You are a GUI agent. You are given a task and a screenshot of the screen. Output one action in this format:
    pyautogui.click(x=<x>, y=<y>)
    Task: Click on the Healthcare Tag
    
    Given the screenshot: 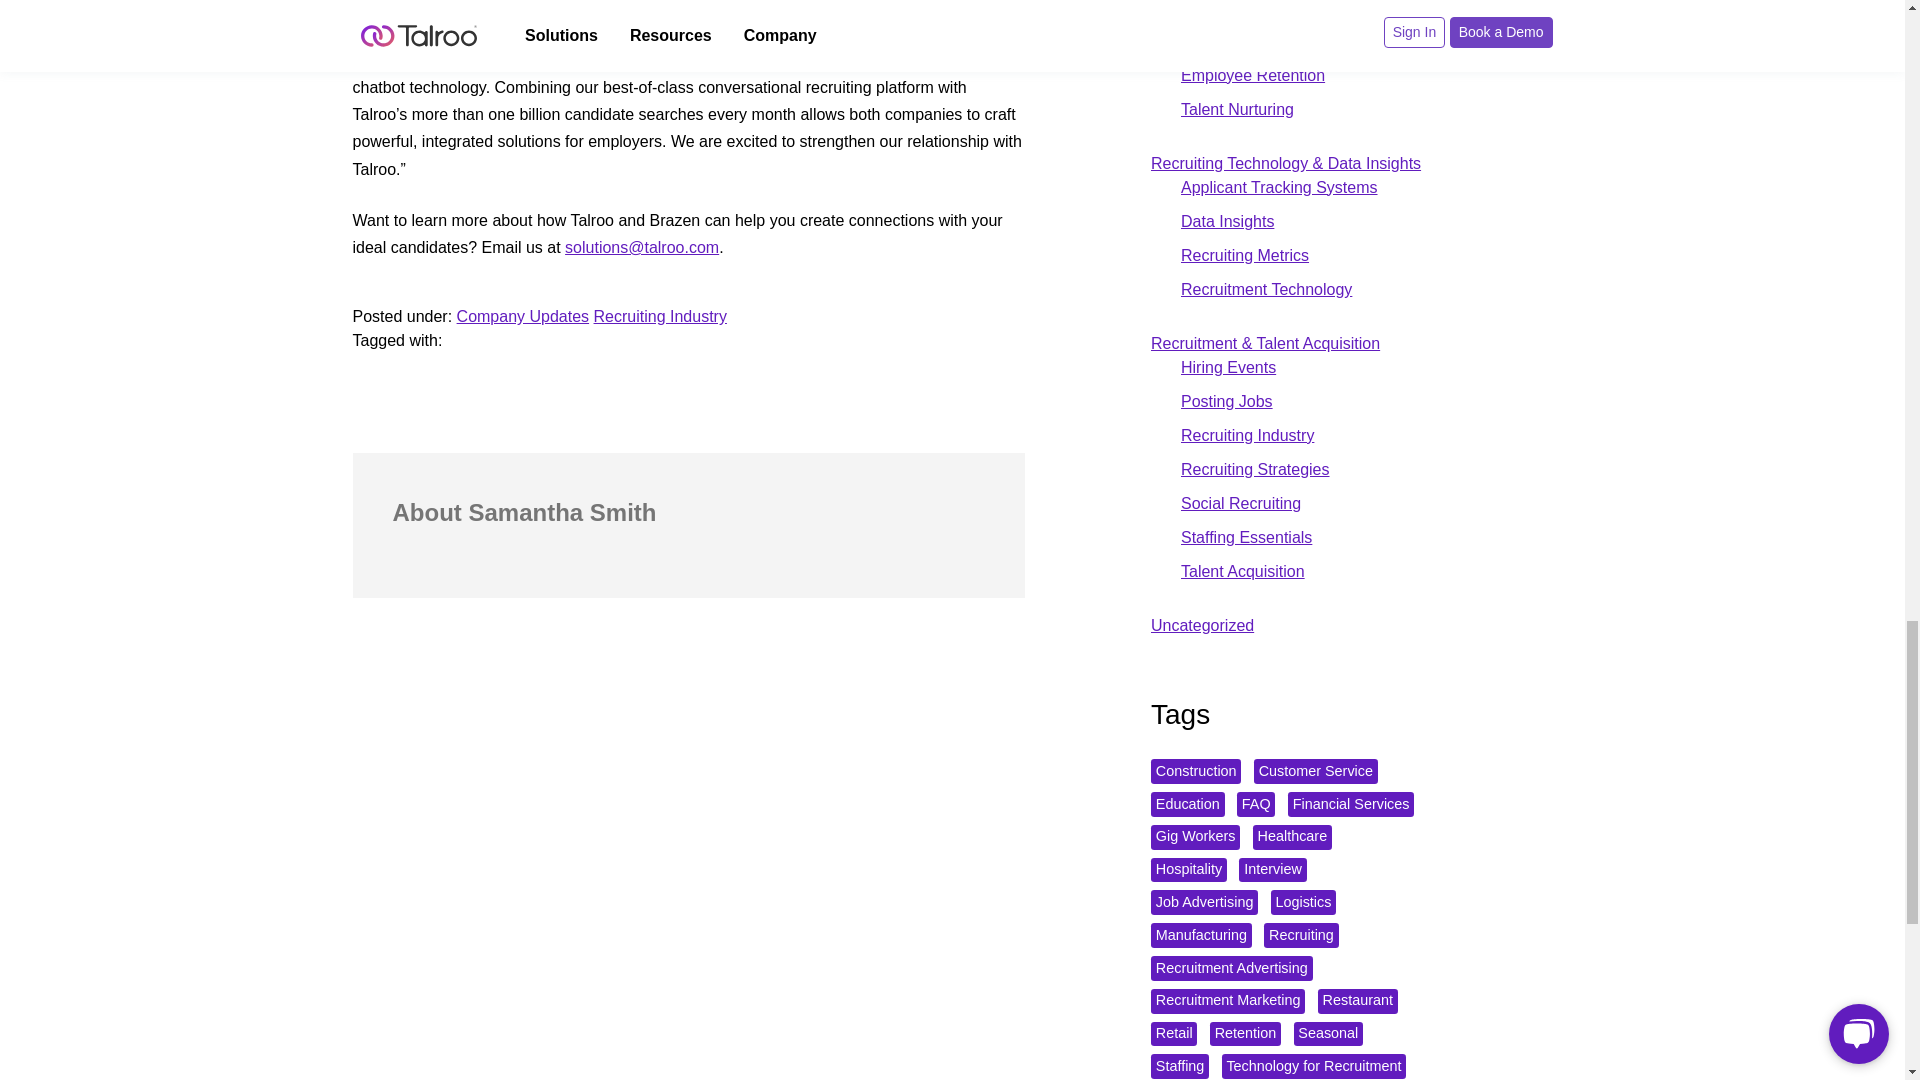 What is the action you would take?
    pyautogui.click(x=1292, y=837)
    